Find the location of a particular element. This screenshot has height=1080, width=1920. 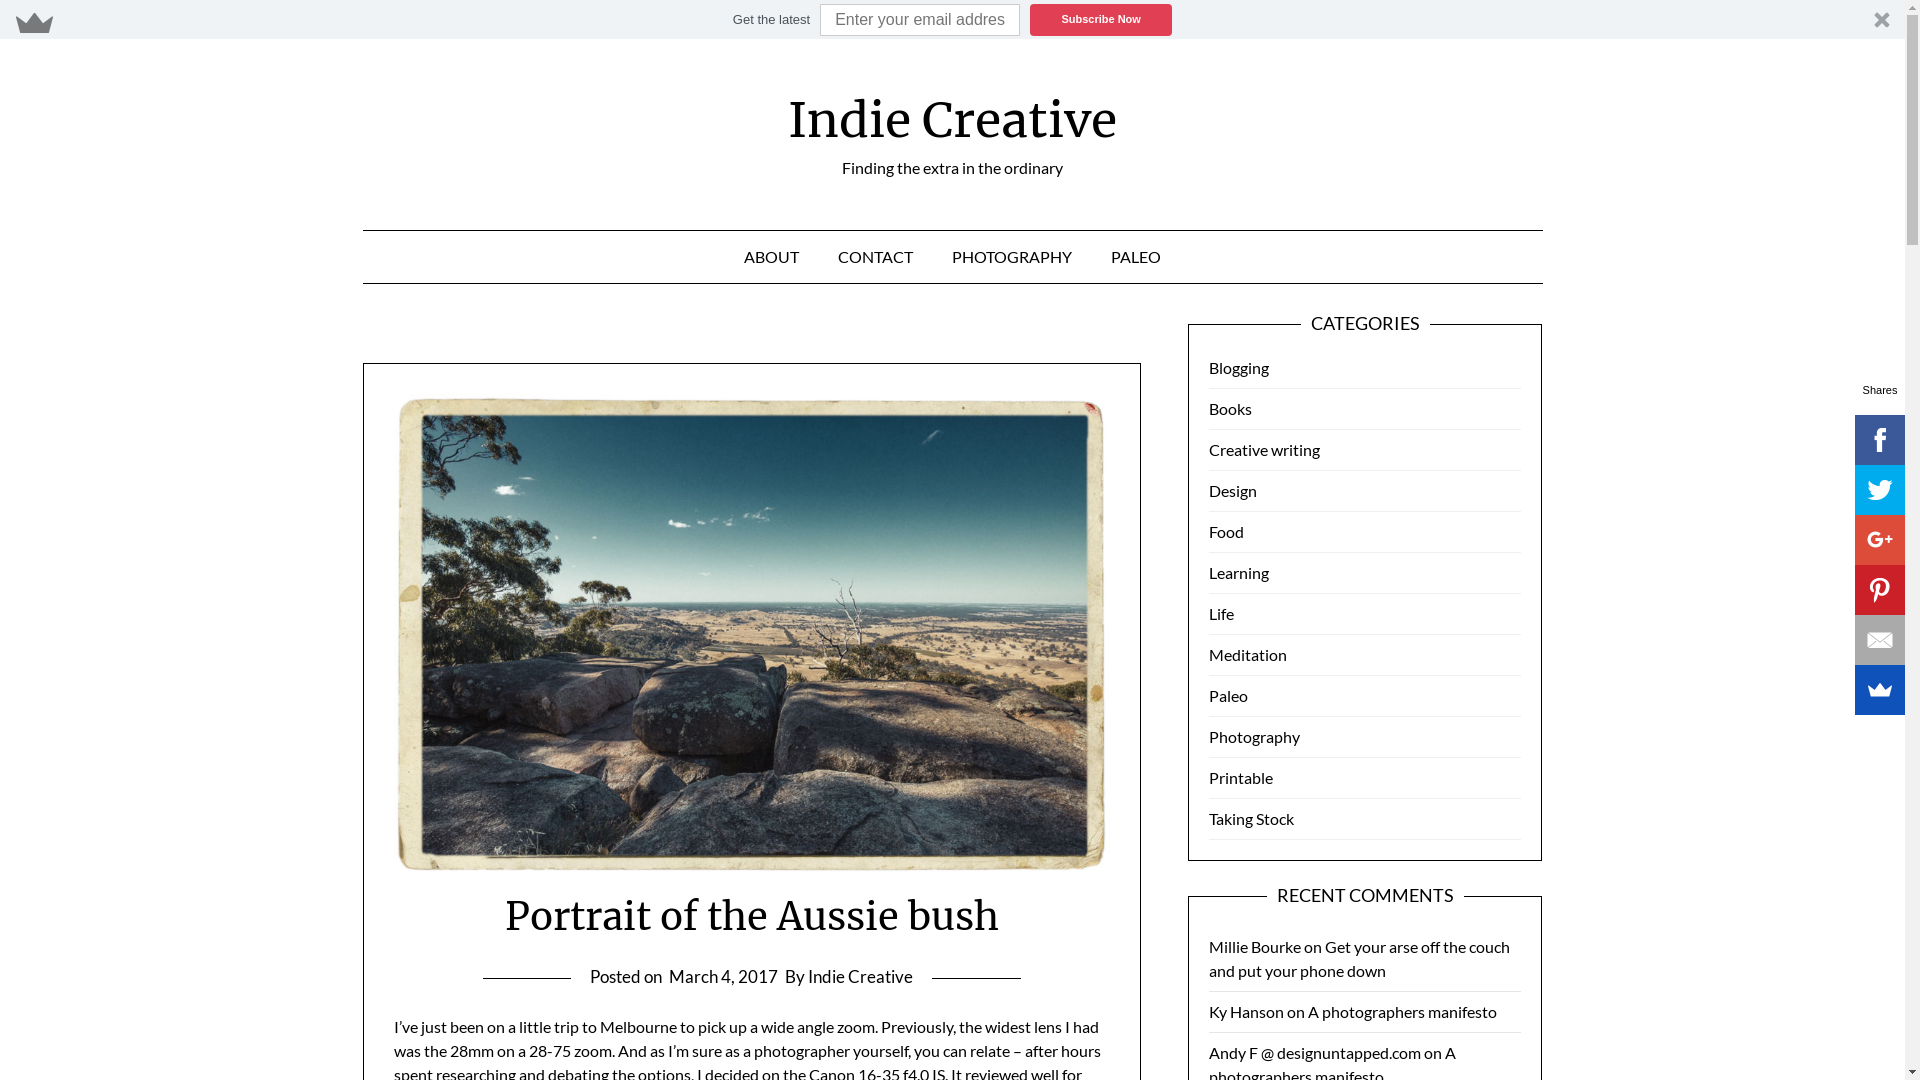

SumoMe is located at coordinates (1880, 690).